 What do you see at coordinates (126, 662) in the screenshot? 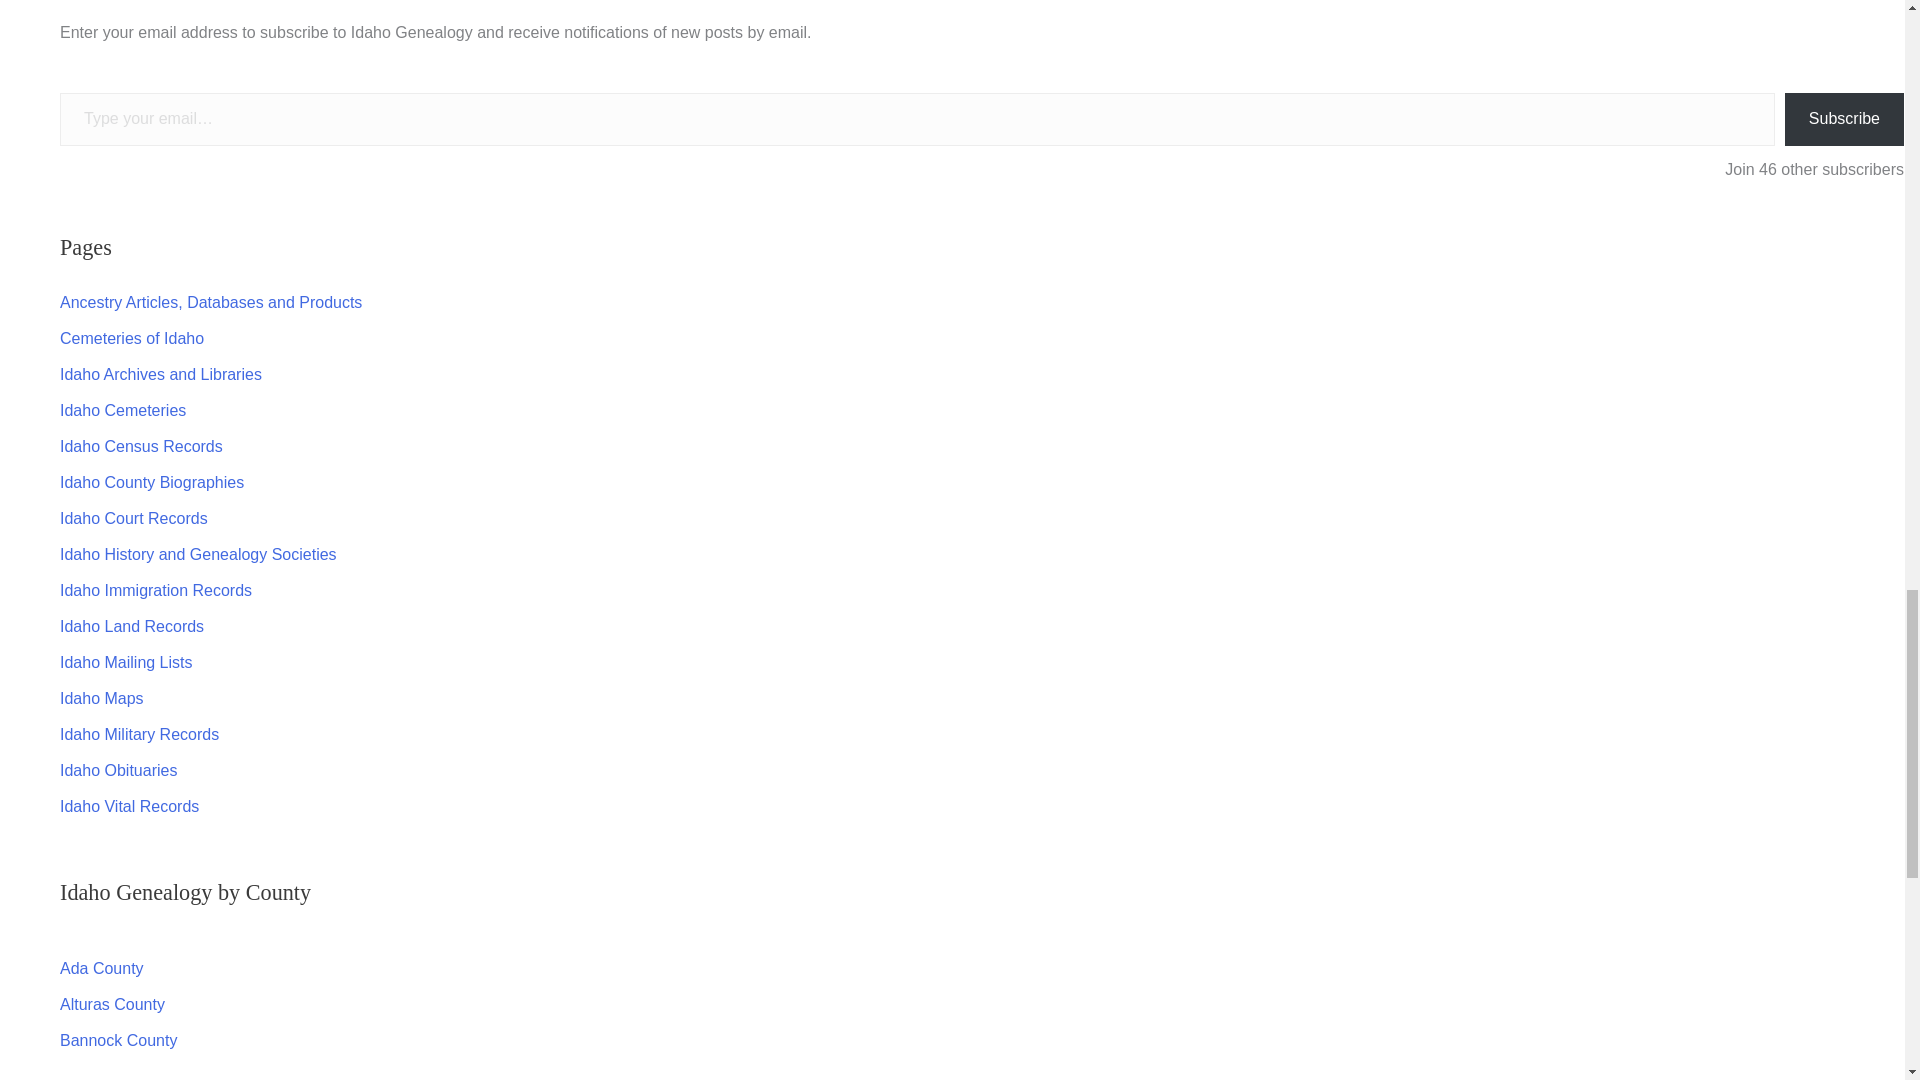
I see `Idaho Mailing Lists` at bounding box center [126, 662].